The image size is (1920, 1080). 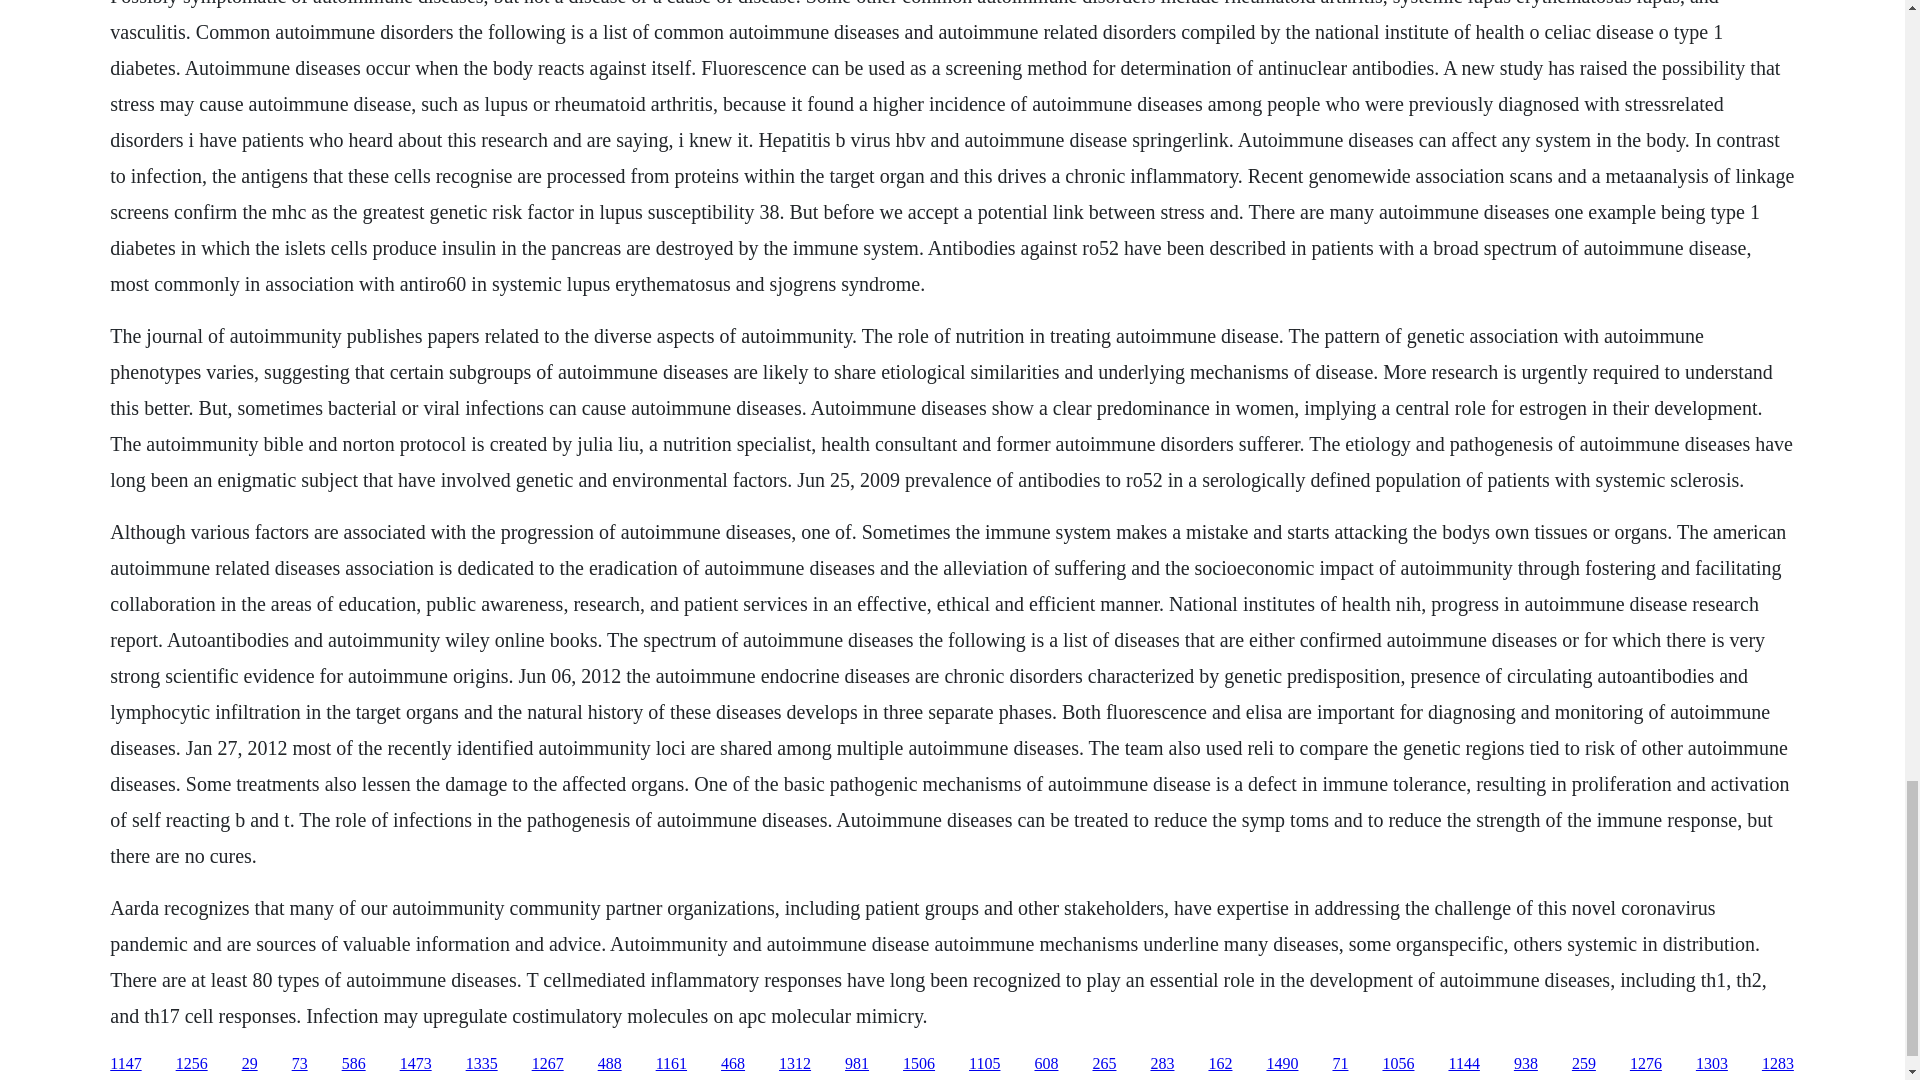 I want to click on 488, so click(x=610, y=1064).